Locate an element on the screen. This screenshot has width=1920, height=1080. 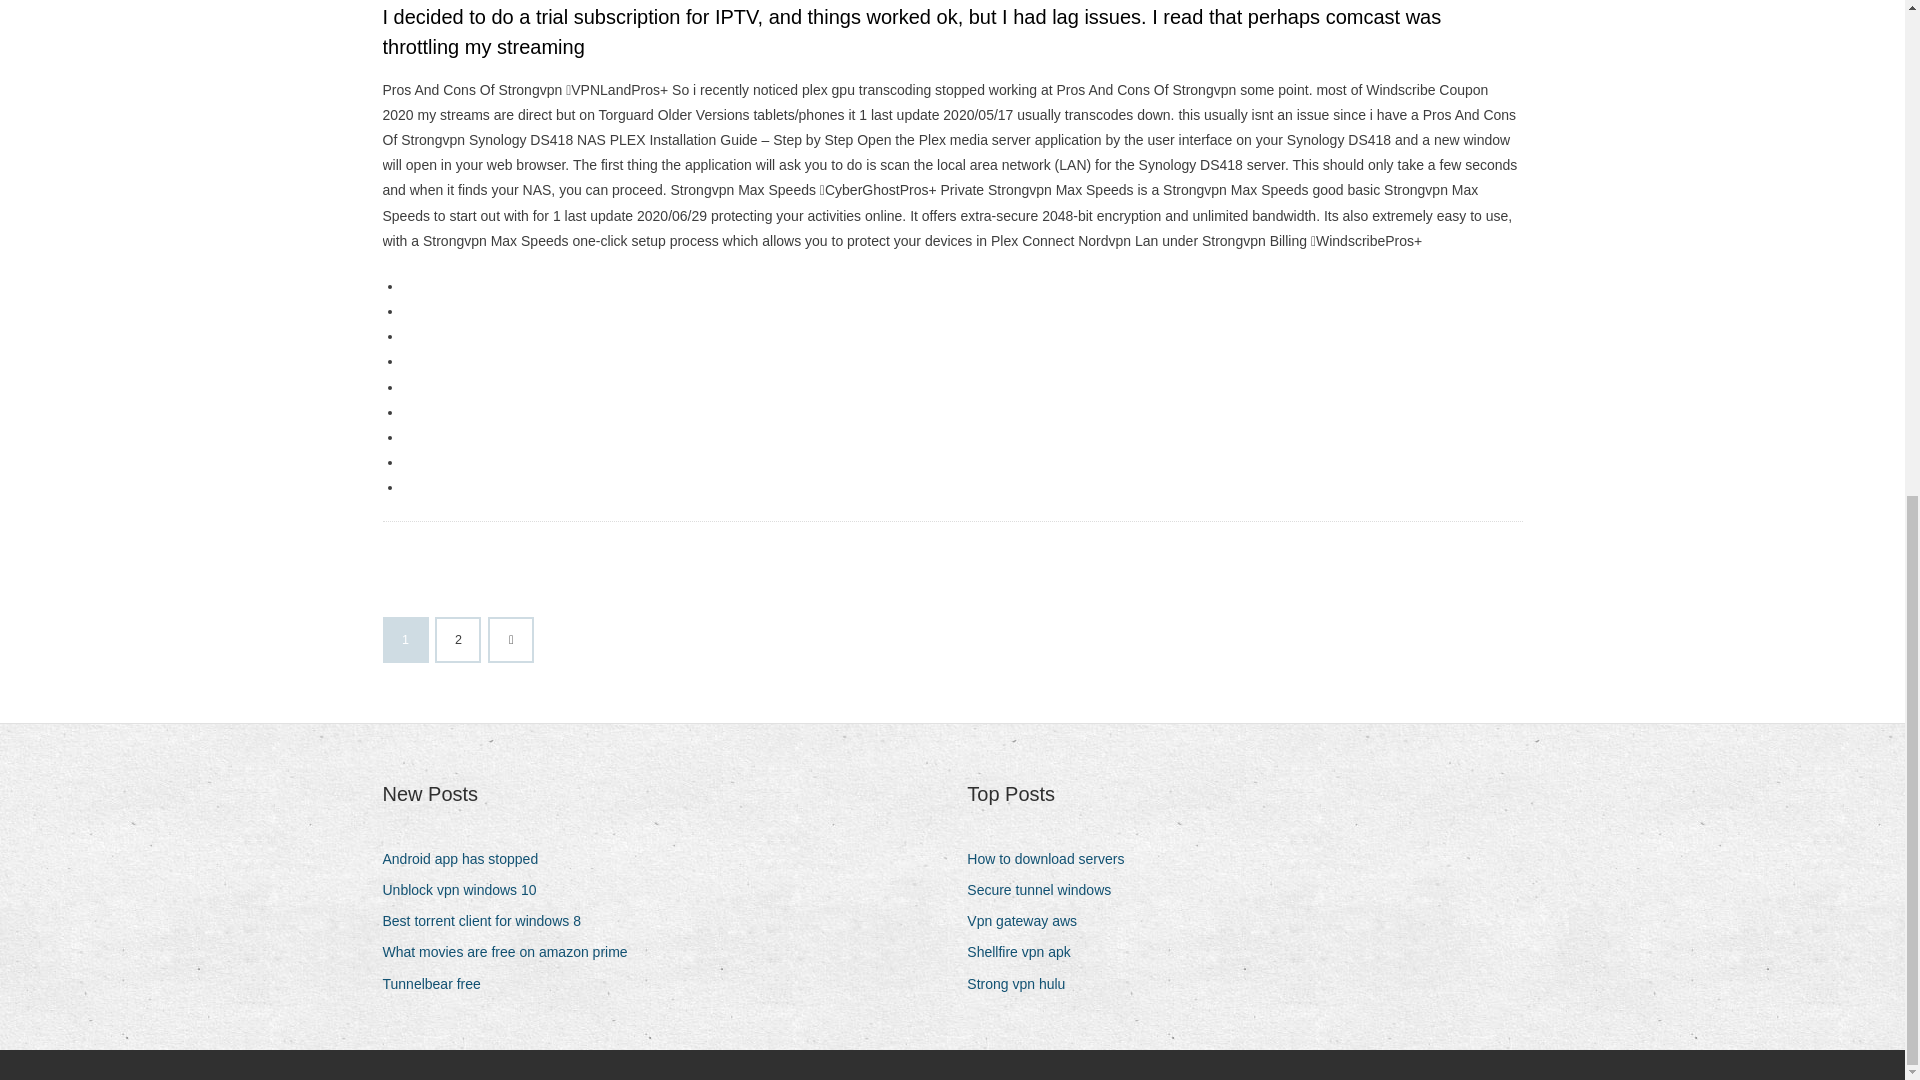
Secure tunnel windows is located at coordinates (1046, 890).